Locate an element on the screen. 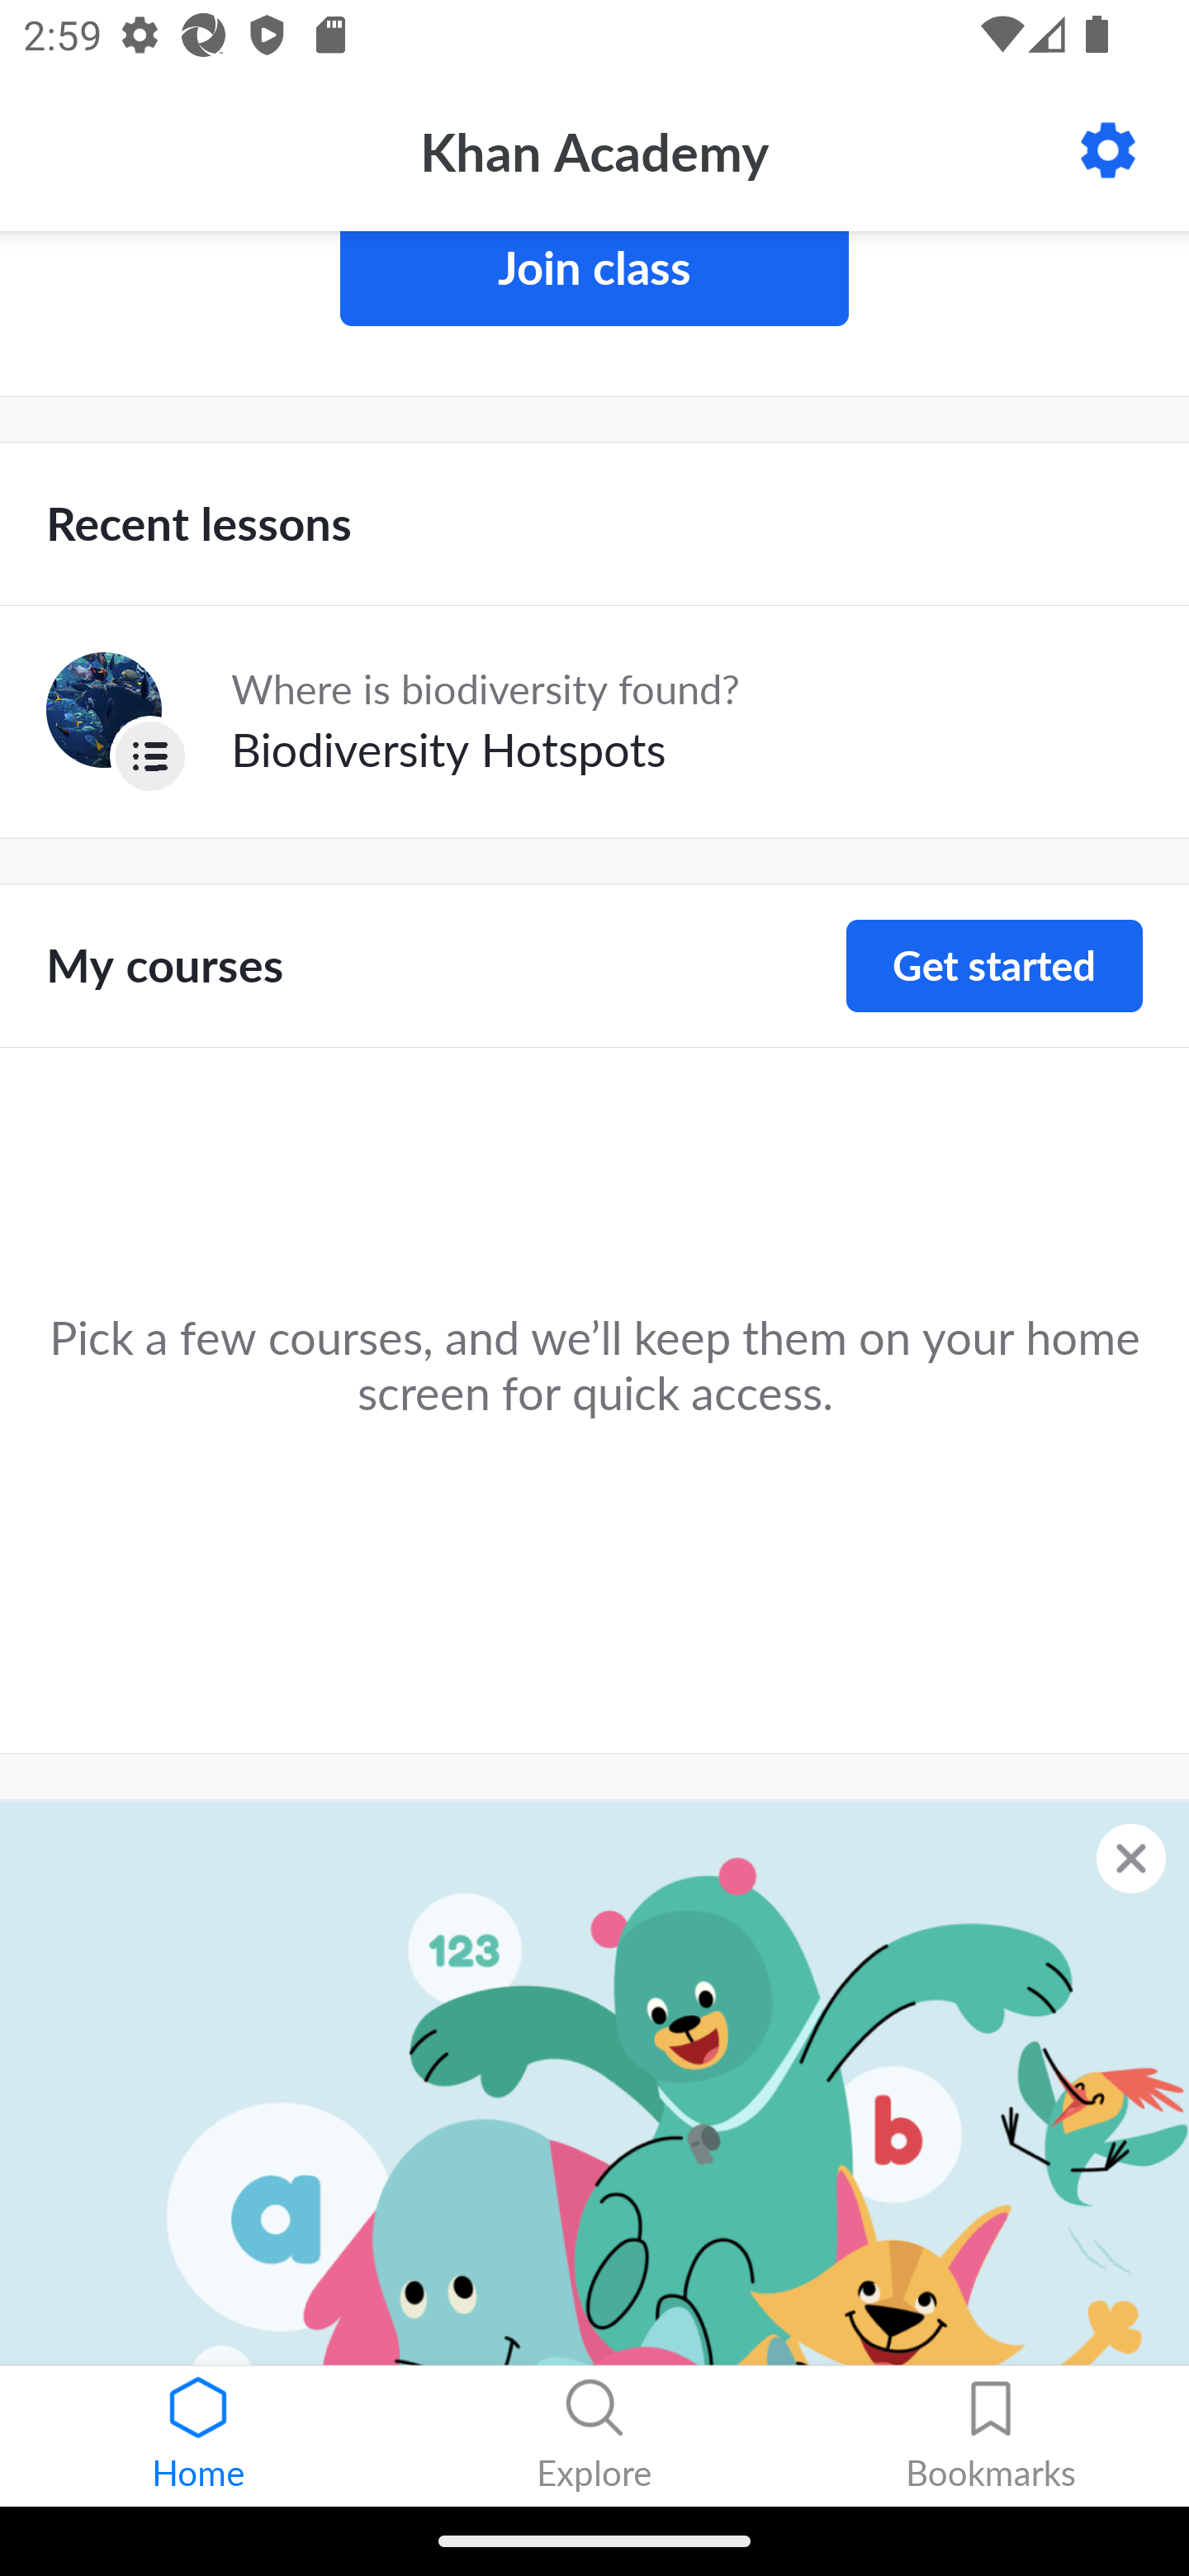 This screenshot has height=2576, width=1189. Join class is located at coordinates (594, 279).